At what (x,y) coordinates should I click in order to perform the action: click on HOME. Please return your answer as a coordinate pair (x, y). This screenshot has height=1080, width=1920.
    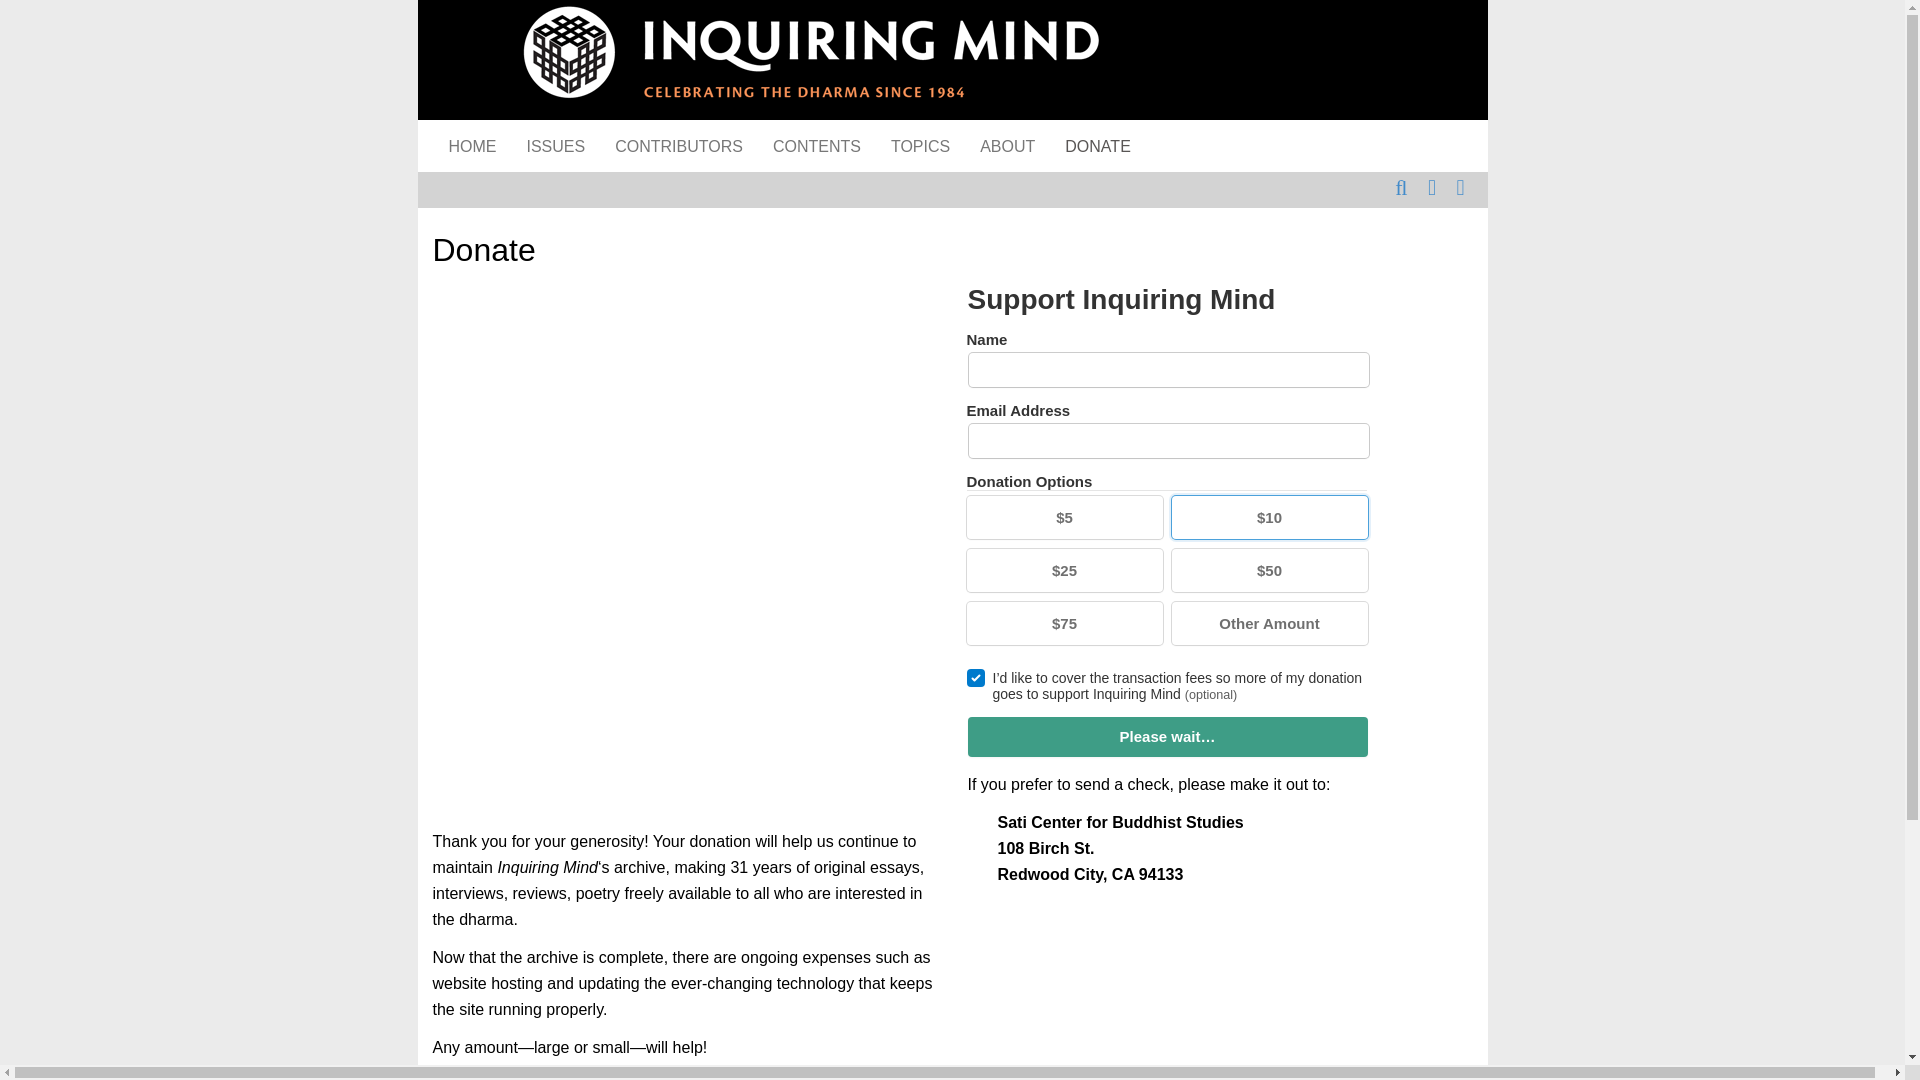
    Looking at the image, I should click on (472, 145).